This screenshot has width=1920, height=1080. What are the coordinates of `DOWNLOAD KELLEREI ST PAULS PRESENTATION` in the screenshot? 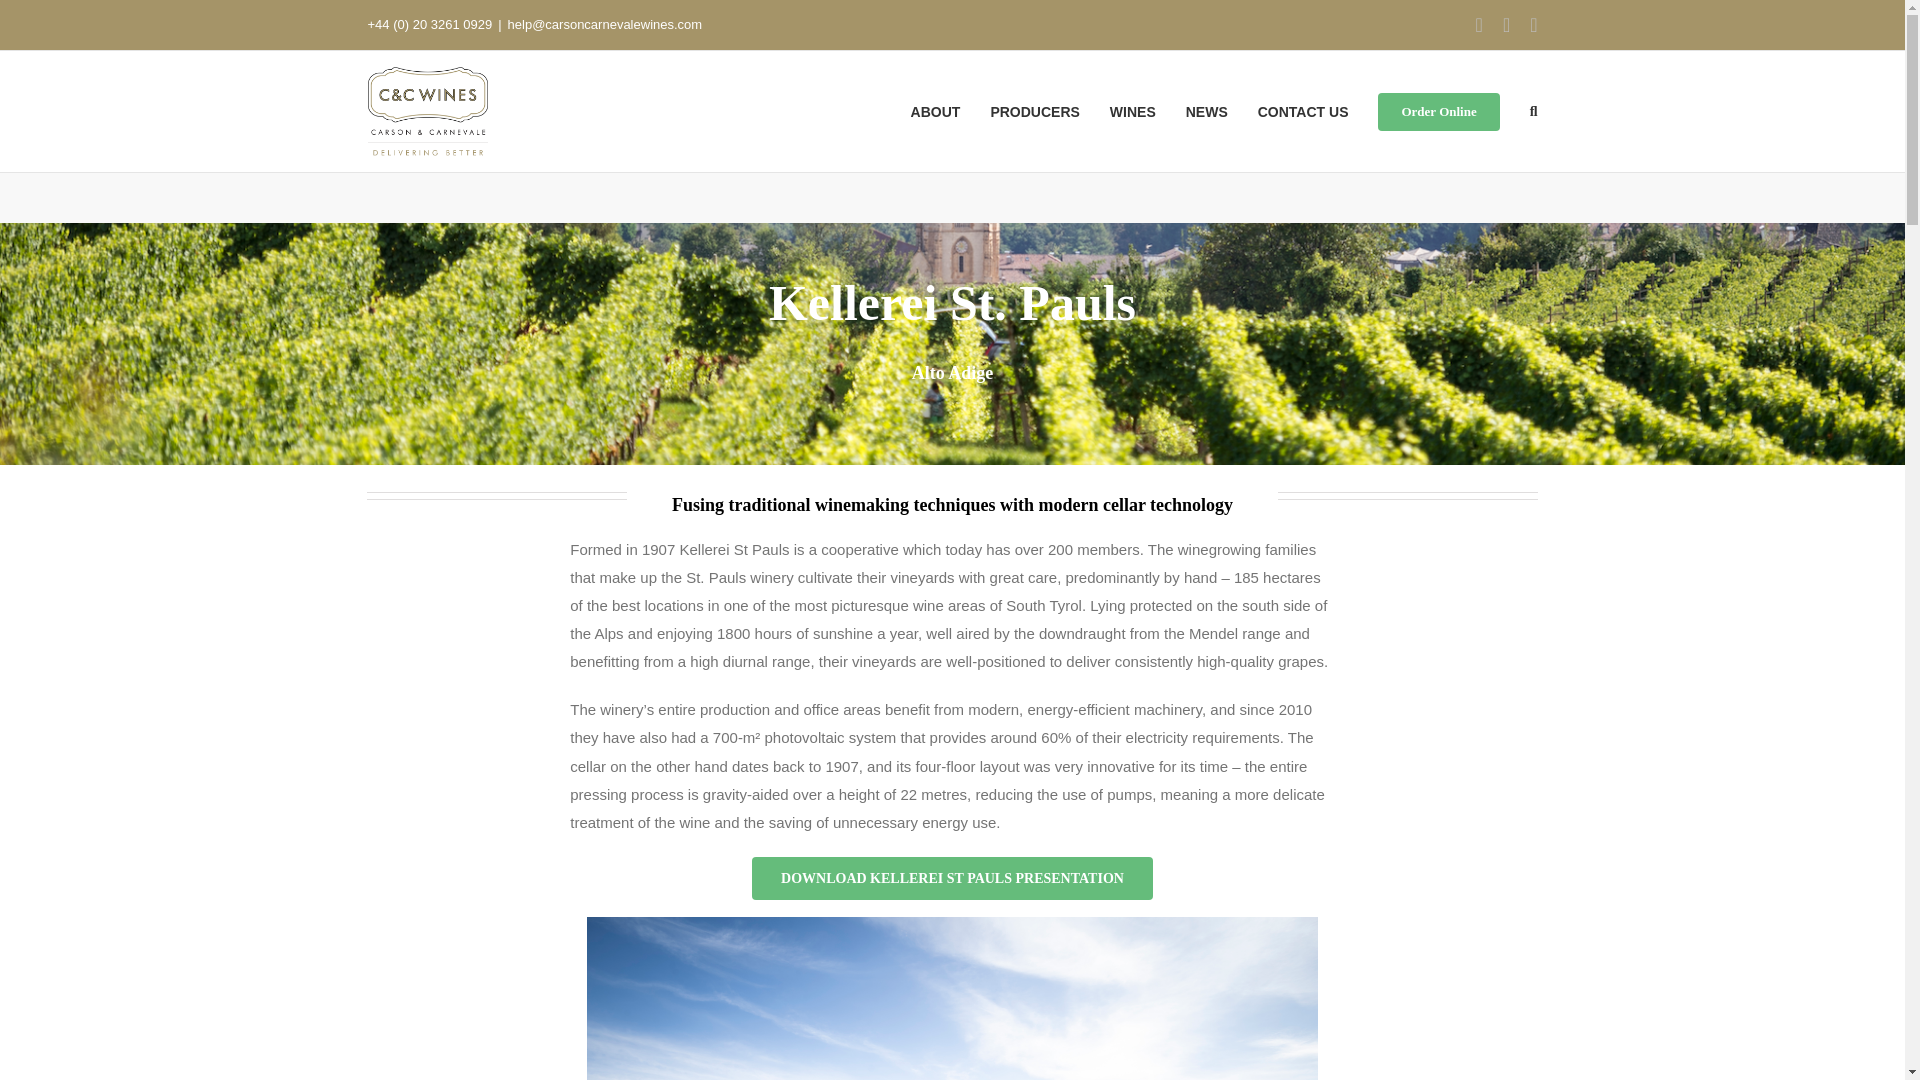 It's located at (952, 878).